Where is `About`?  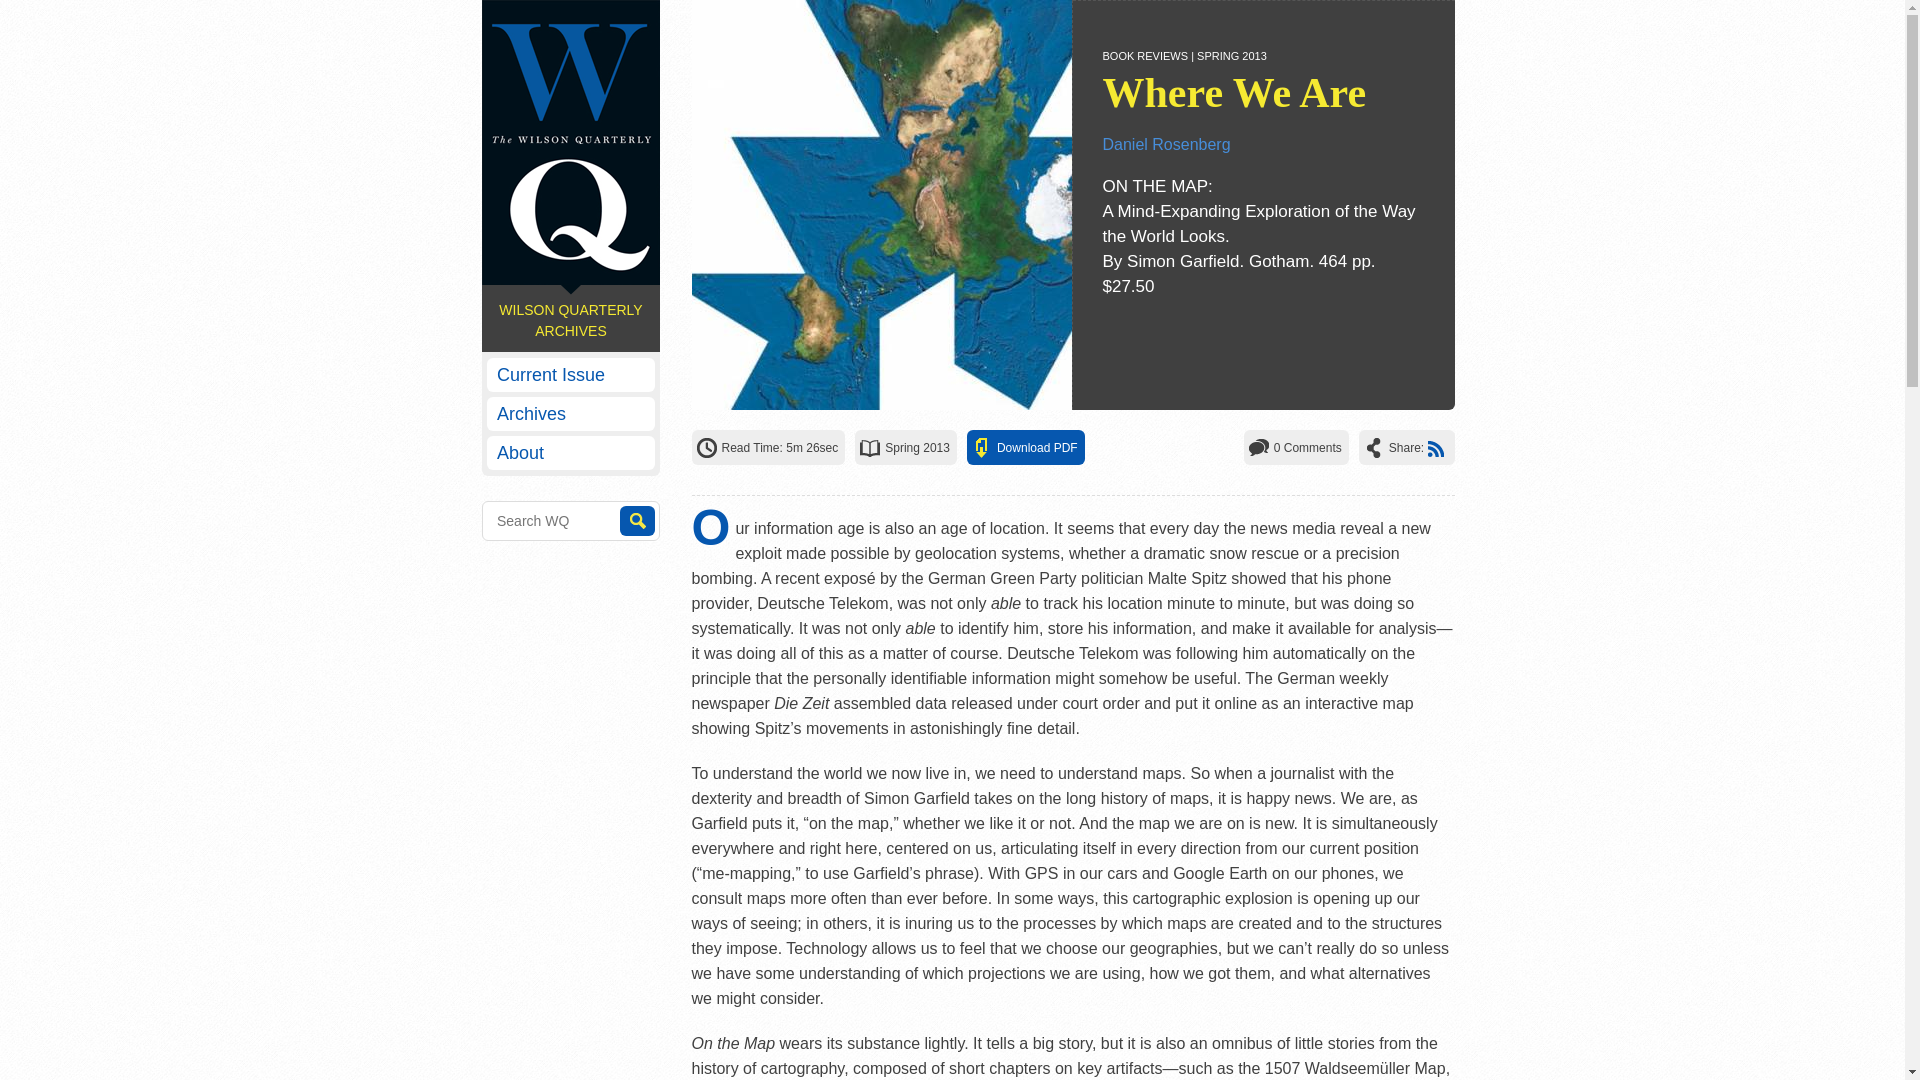
About is located at coordinates (570, 452).